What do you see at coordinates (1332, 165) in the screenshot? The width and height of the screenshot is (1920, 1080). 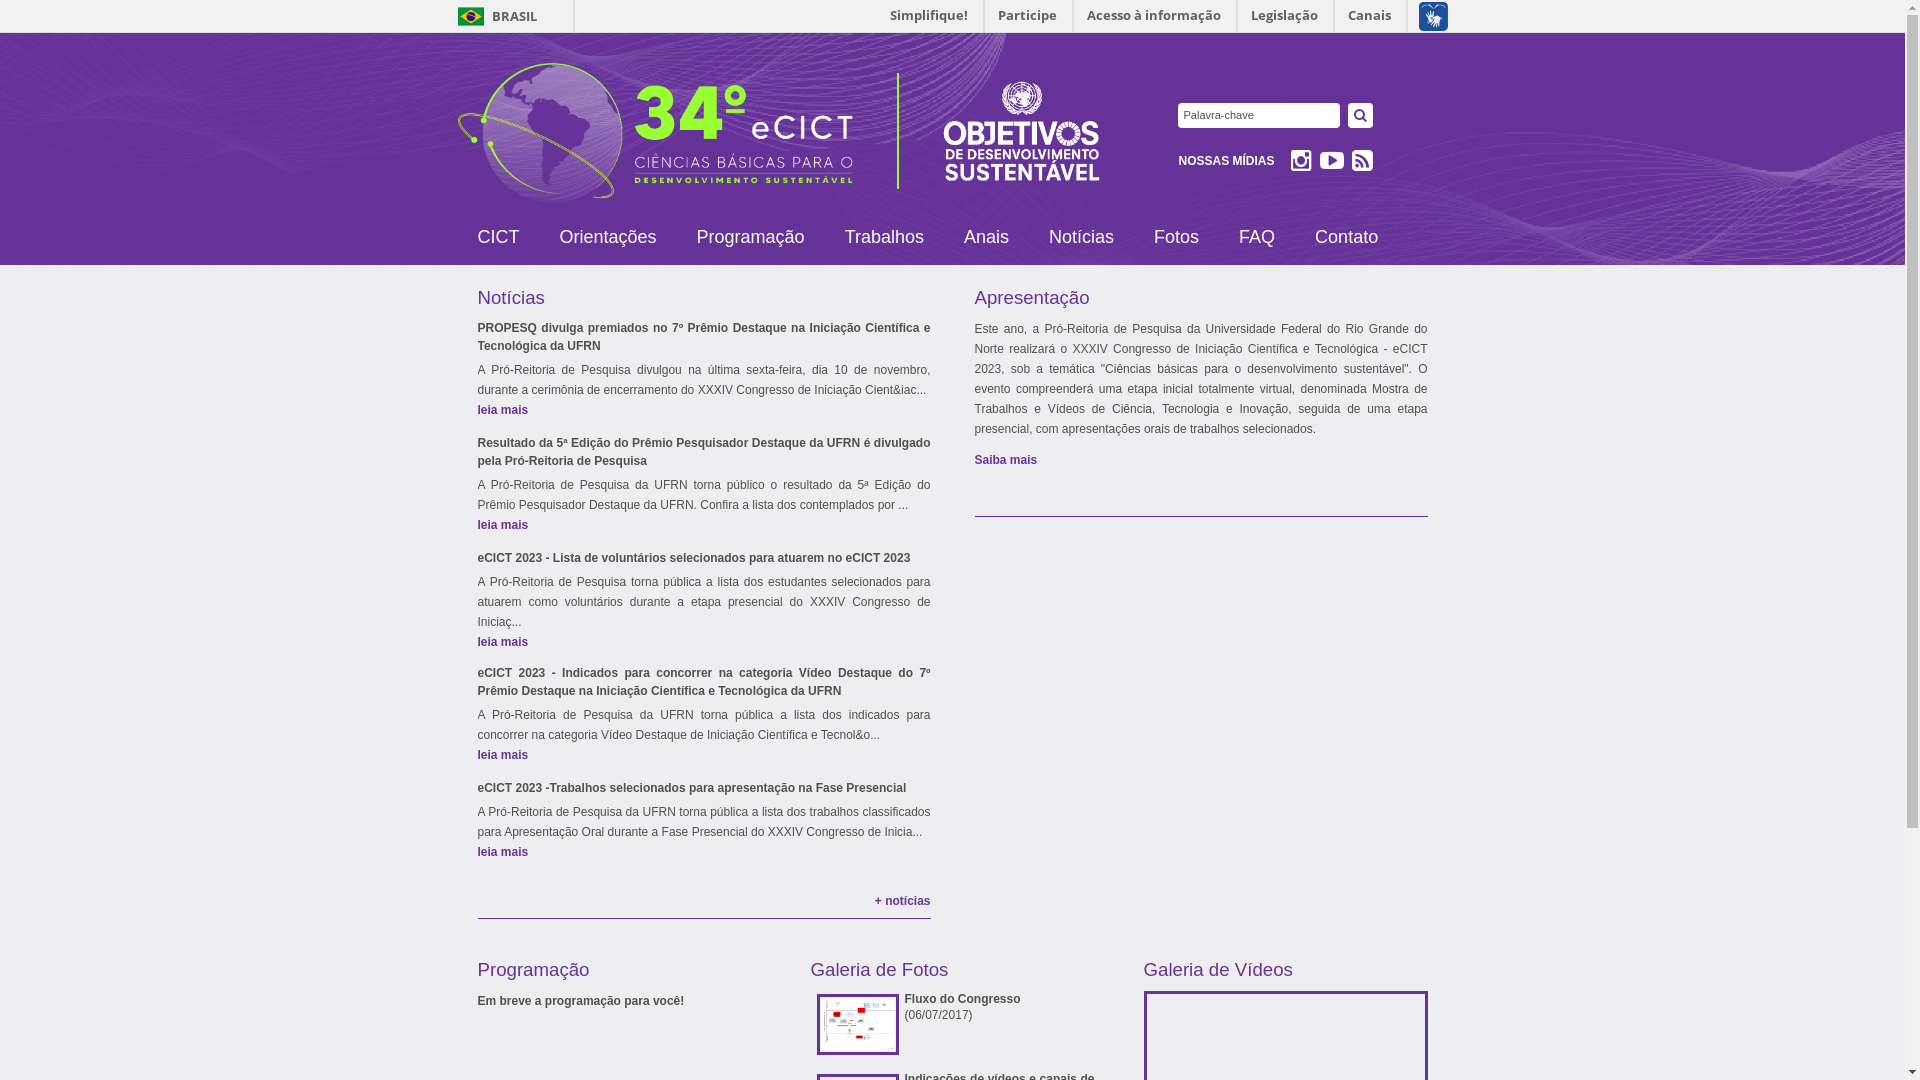 I see `Canal do Youtube` at bounding box center [1332, 165].